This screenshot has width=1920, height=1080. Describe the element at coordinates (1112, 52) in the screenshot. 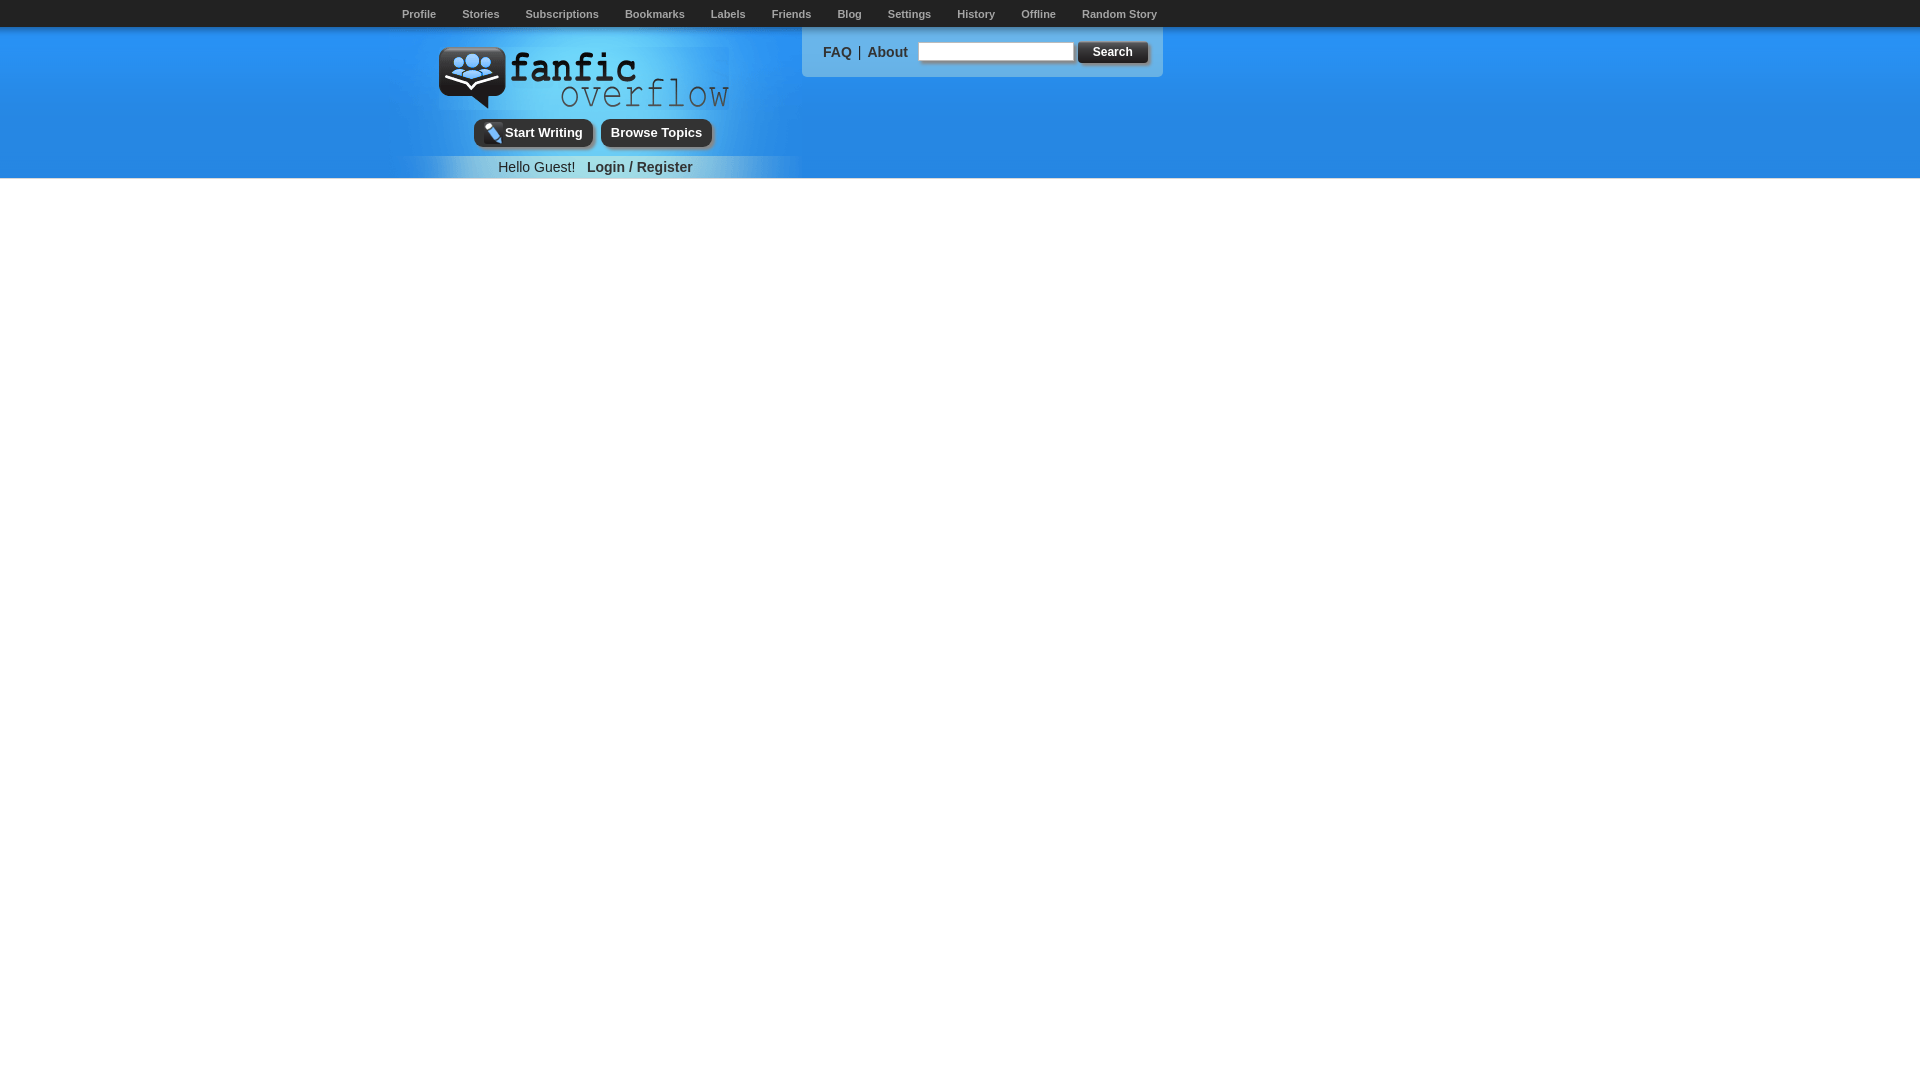

I see `Search` at that location.